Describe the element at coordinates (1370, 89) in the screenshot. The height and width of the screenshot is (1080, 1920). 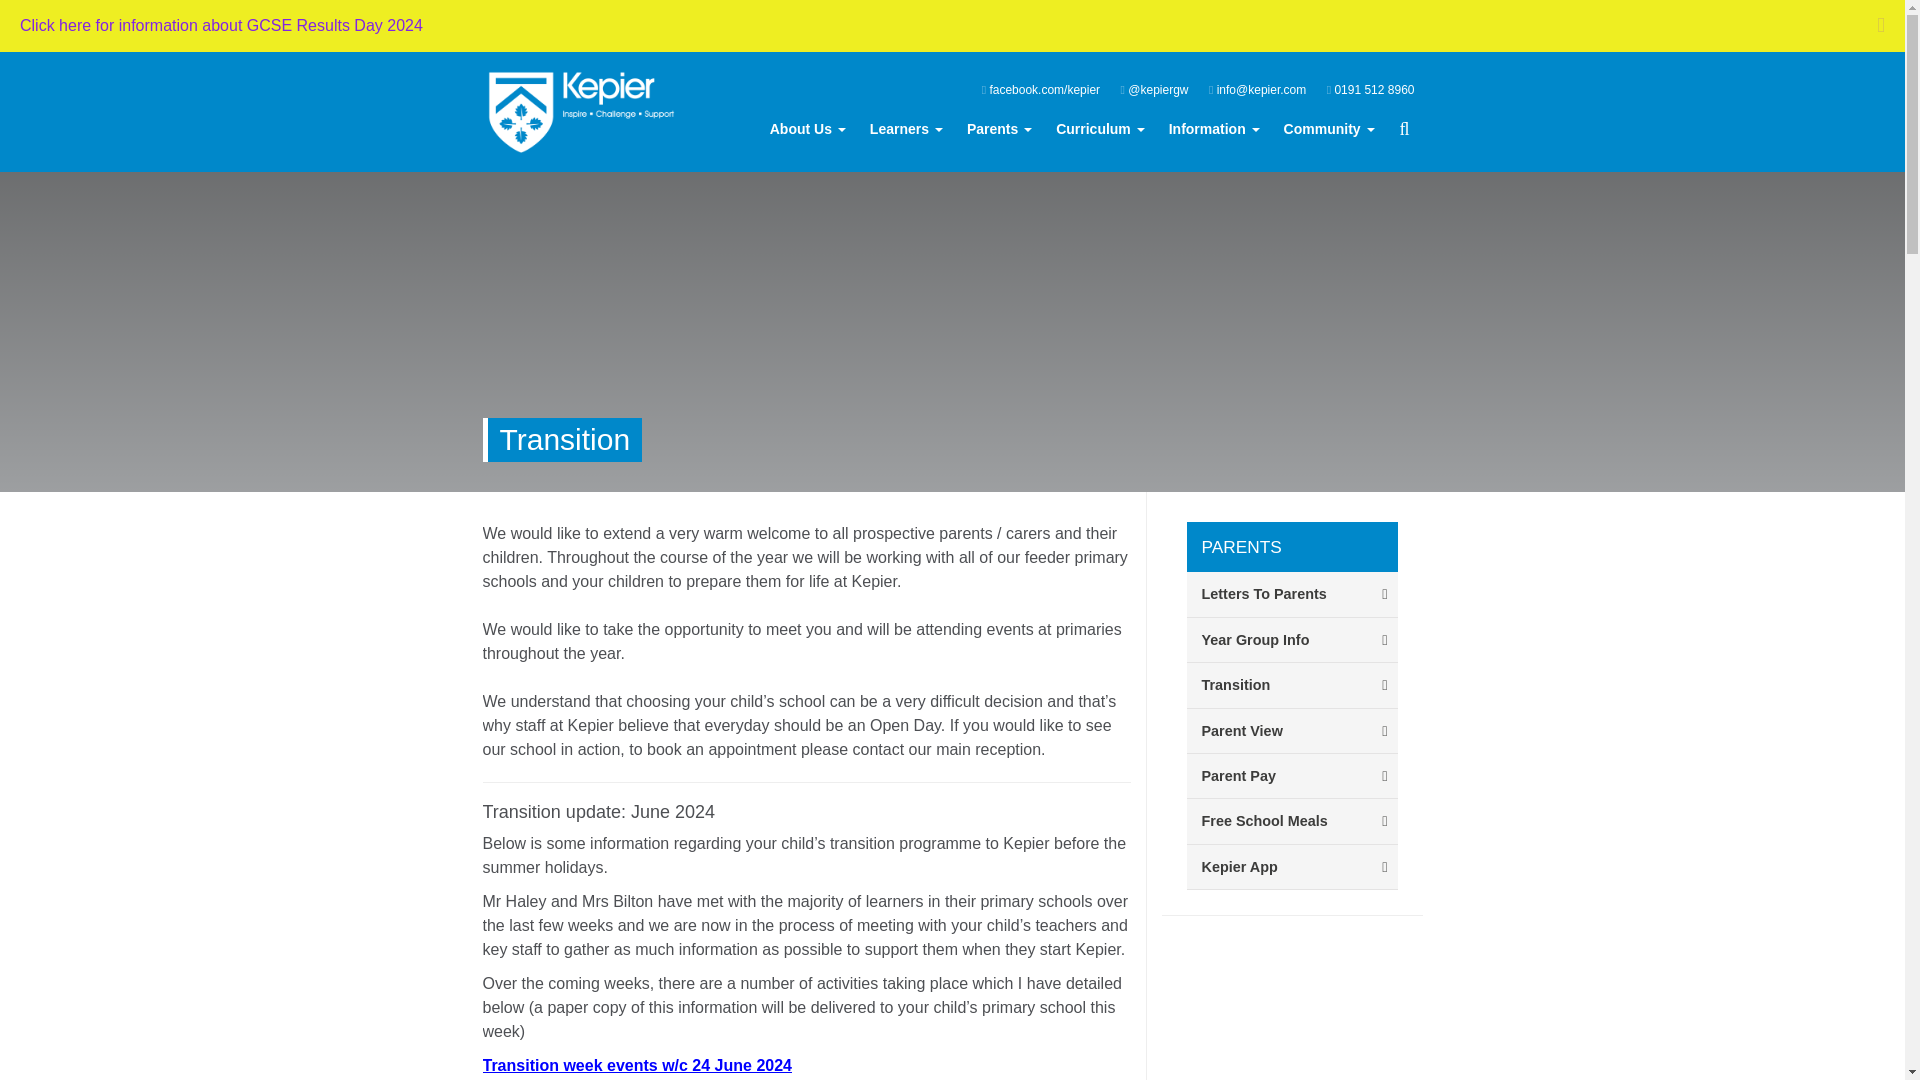
I see `0191 512 8960` at that location.